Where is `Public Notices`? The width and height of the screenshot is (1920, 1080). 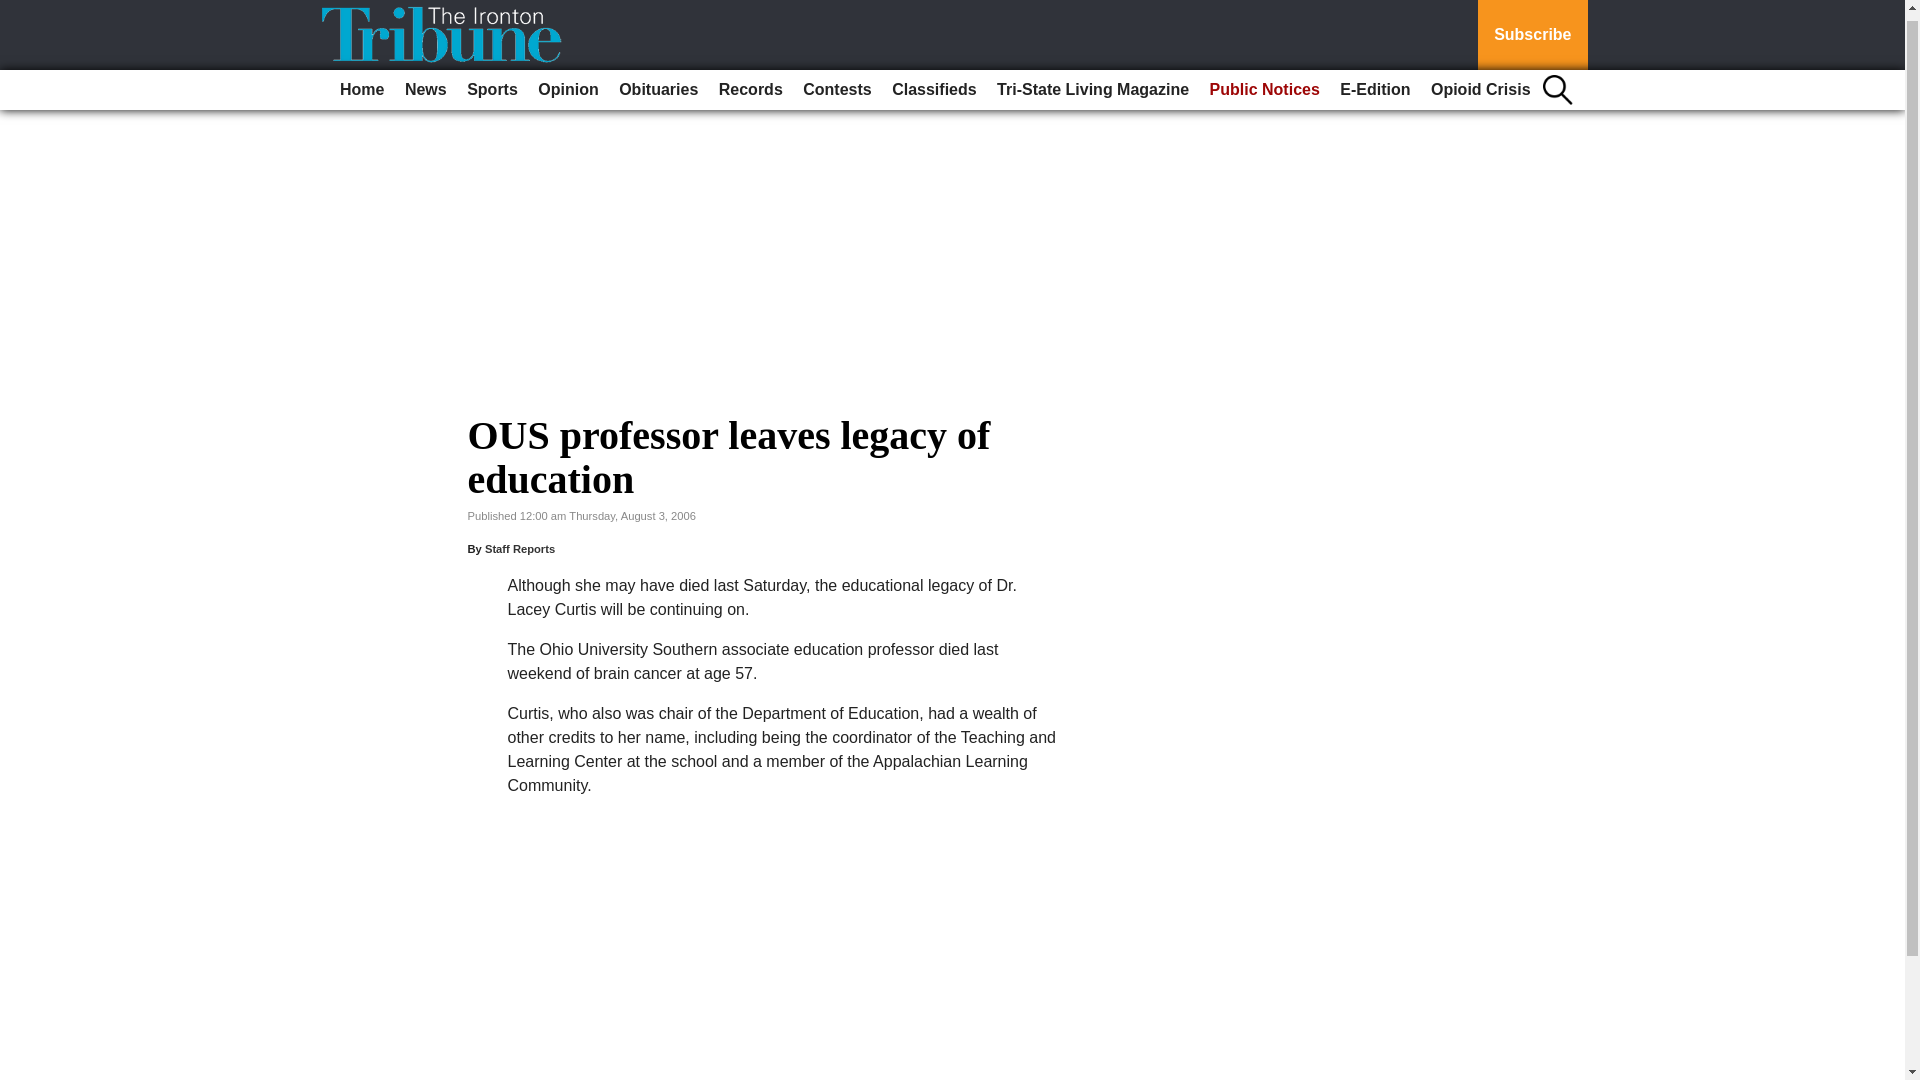 Public Notices is located at coordinates (1264, 82).